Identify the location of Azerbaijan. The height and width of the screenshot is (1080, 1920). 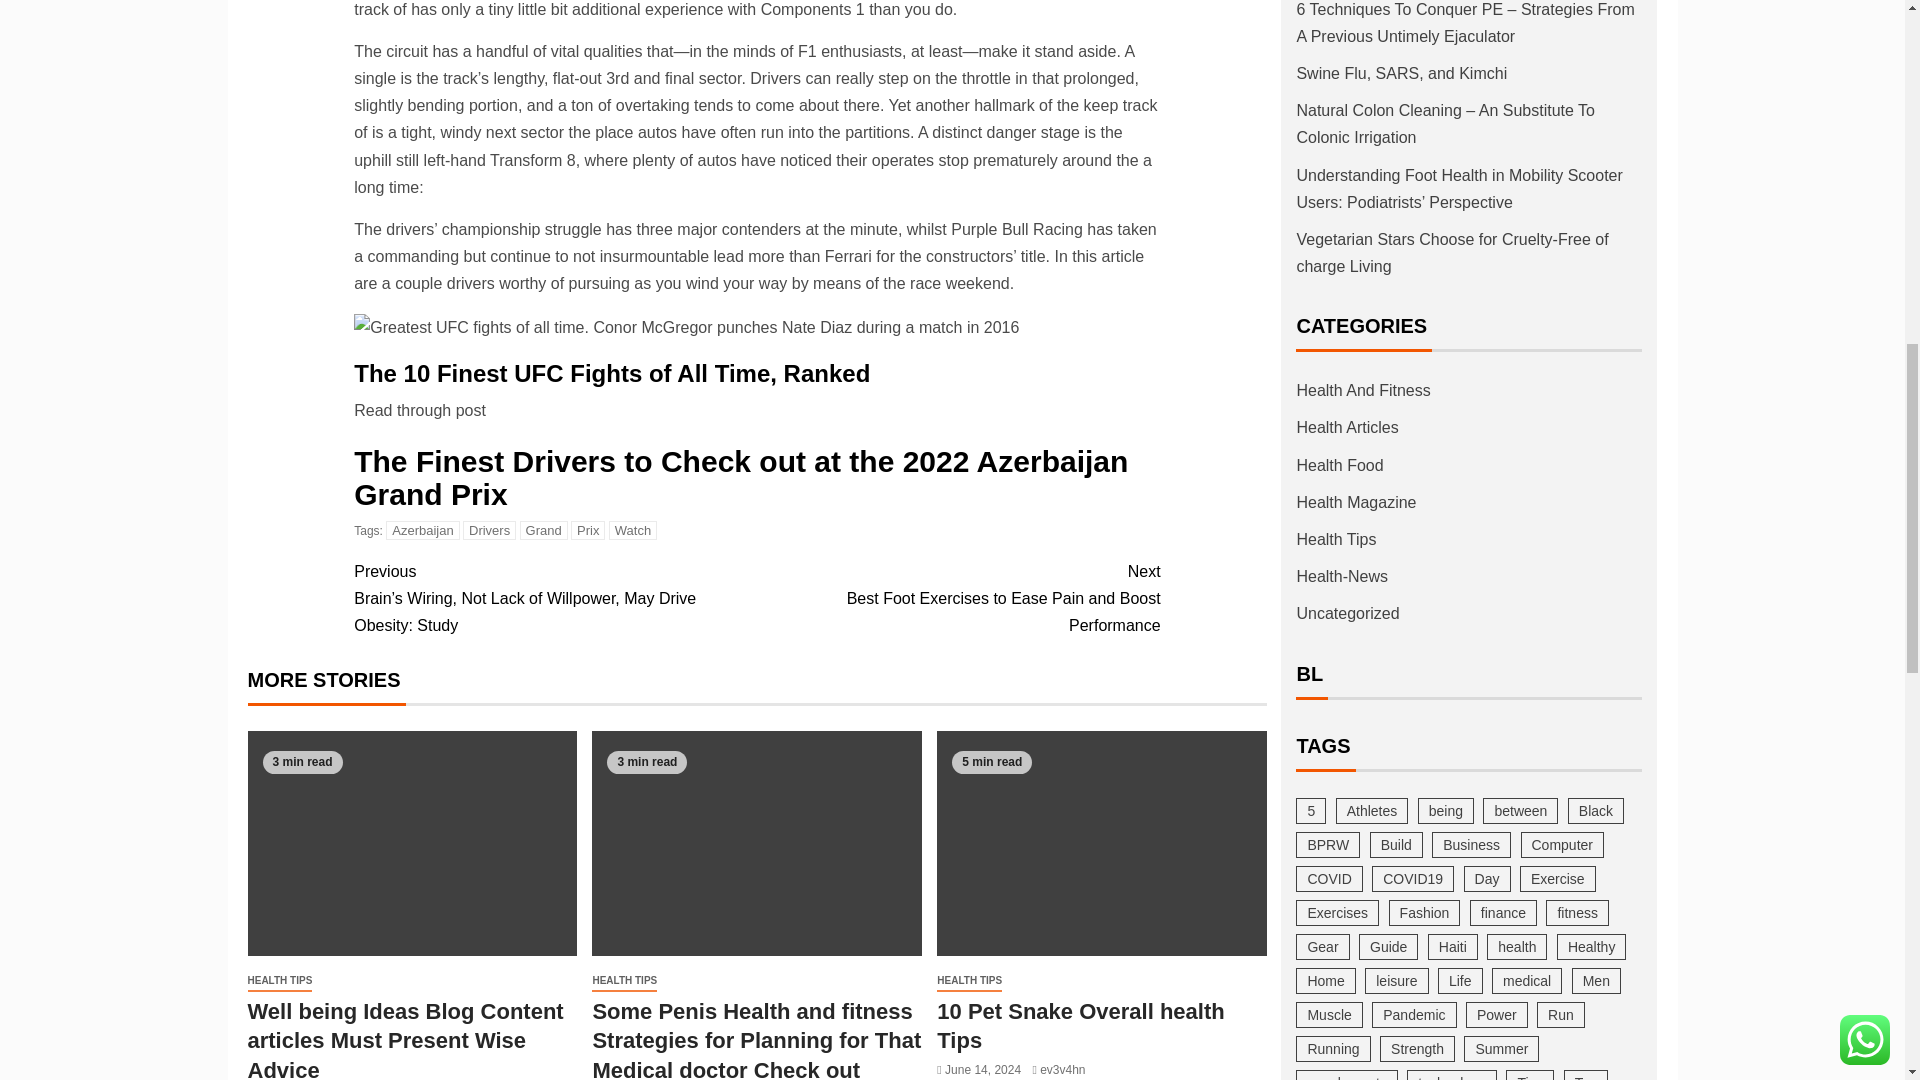
(422, 528).